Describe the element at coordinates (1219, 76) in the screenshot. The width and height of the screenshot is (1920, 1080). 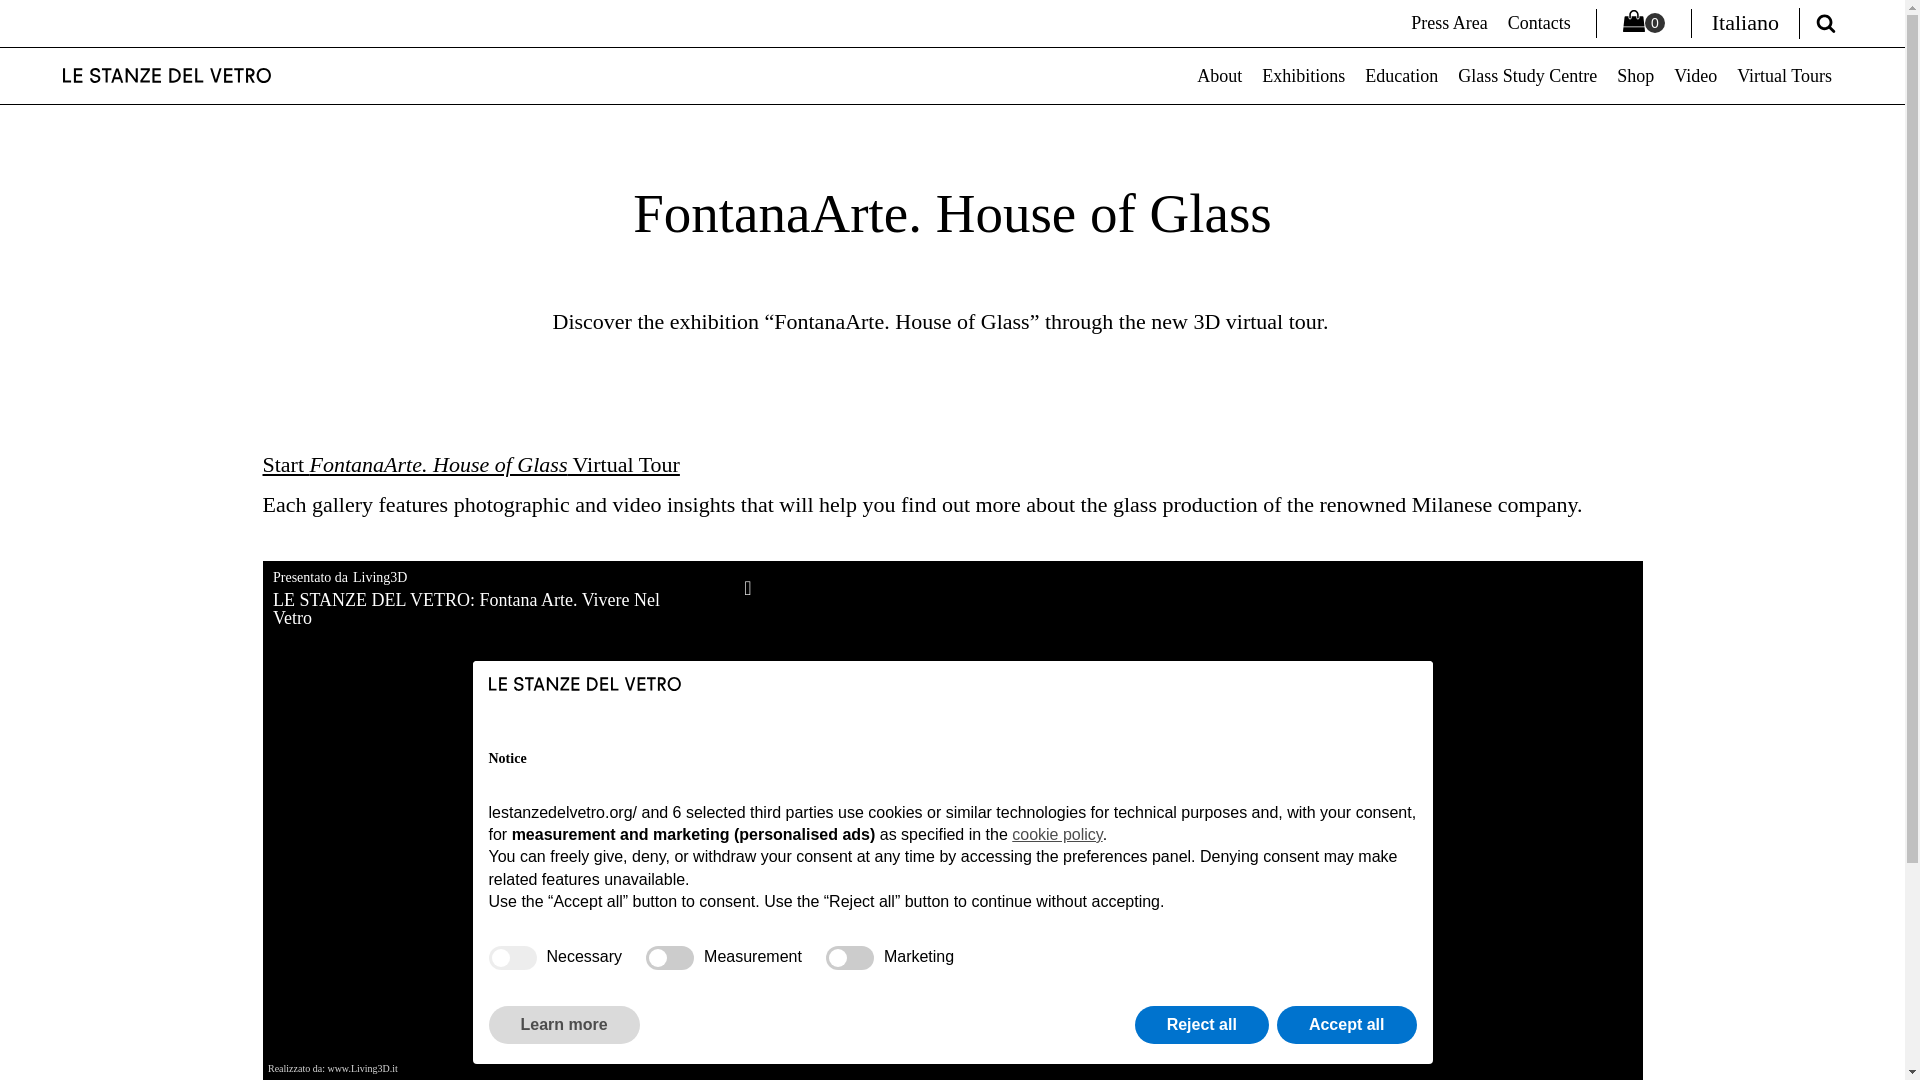
I see `About` at that location.